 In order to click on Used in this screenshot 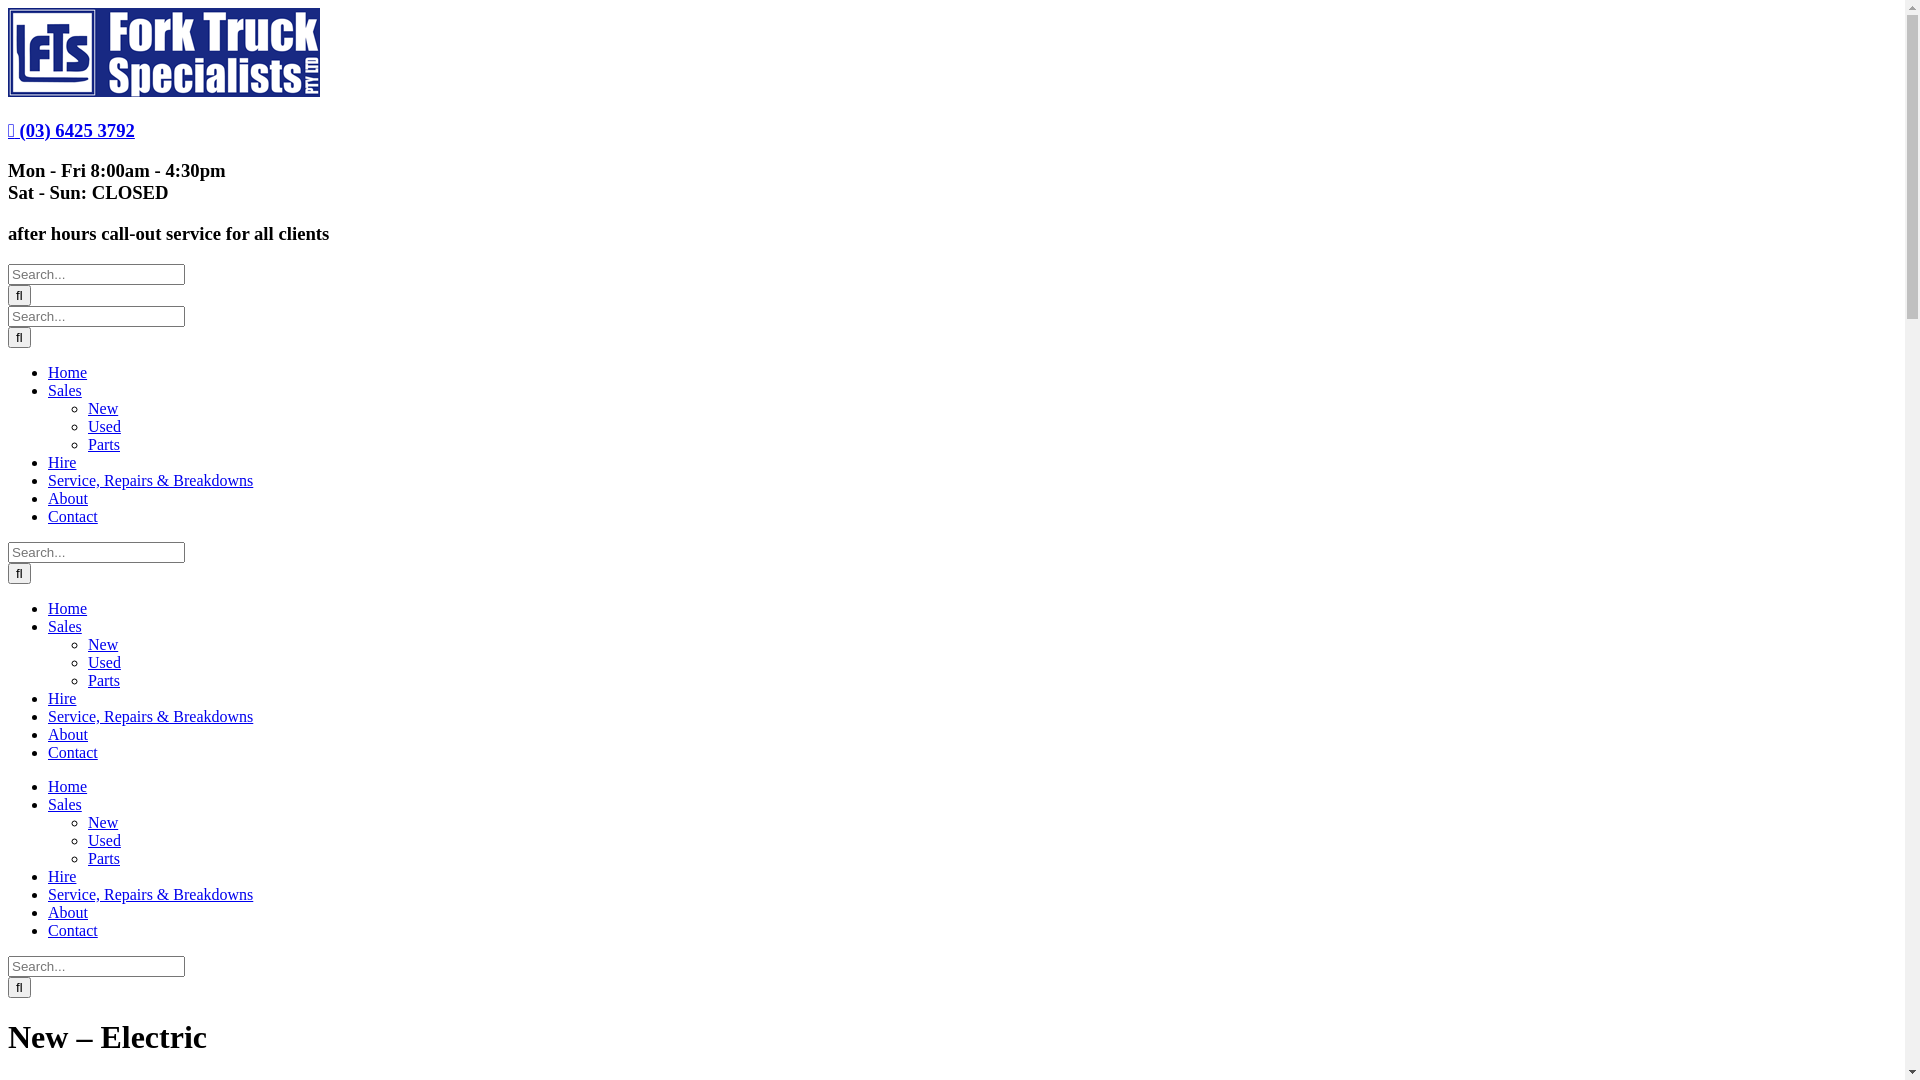, I will do `click(104, 840)`.